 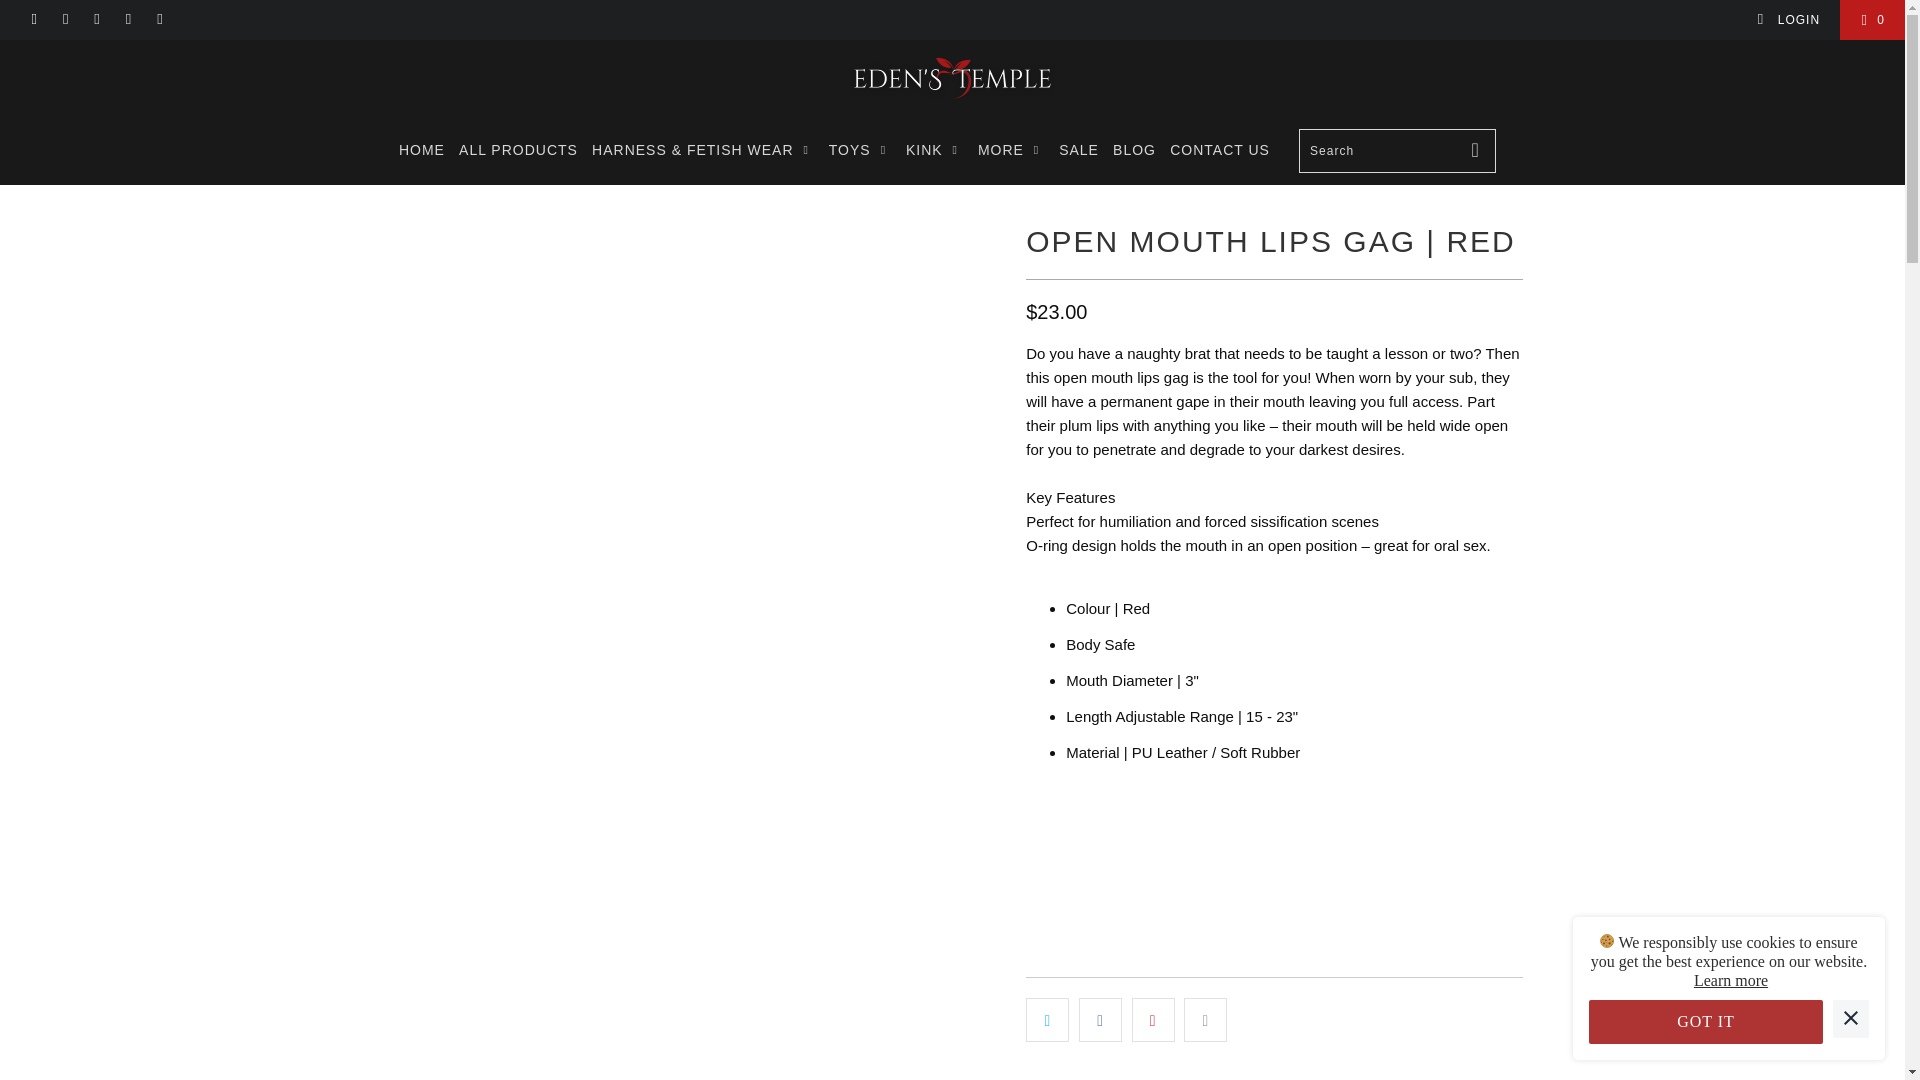 I want to click on Email Eden's Temple, so click(x=160, y=20).